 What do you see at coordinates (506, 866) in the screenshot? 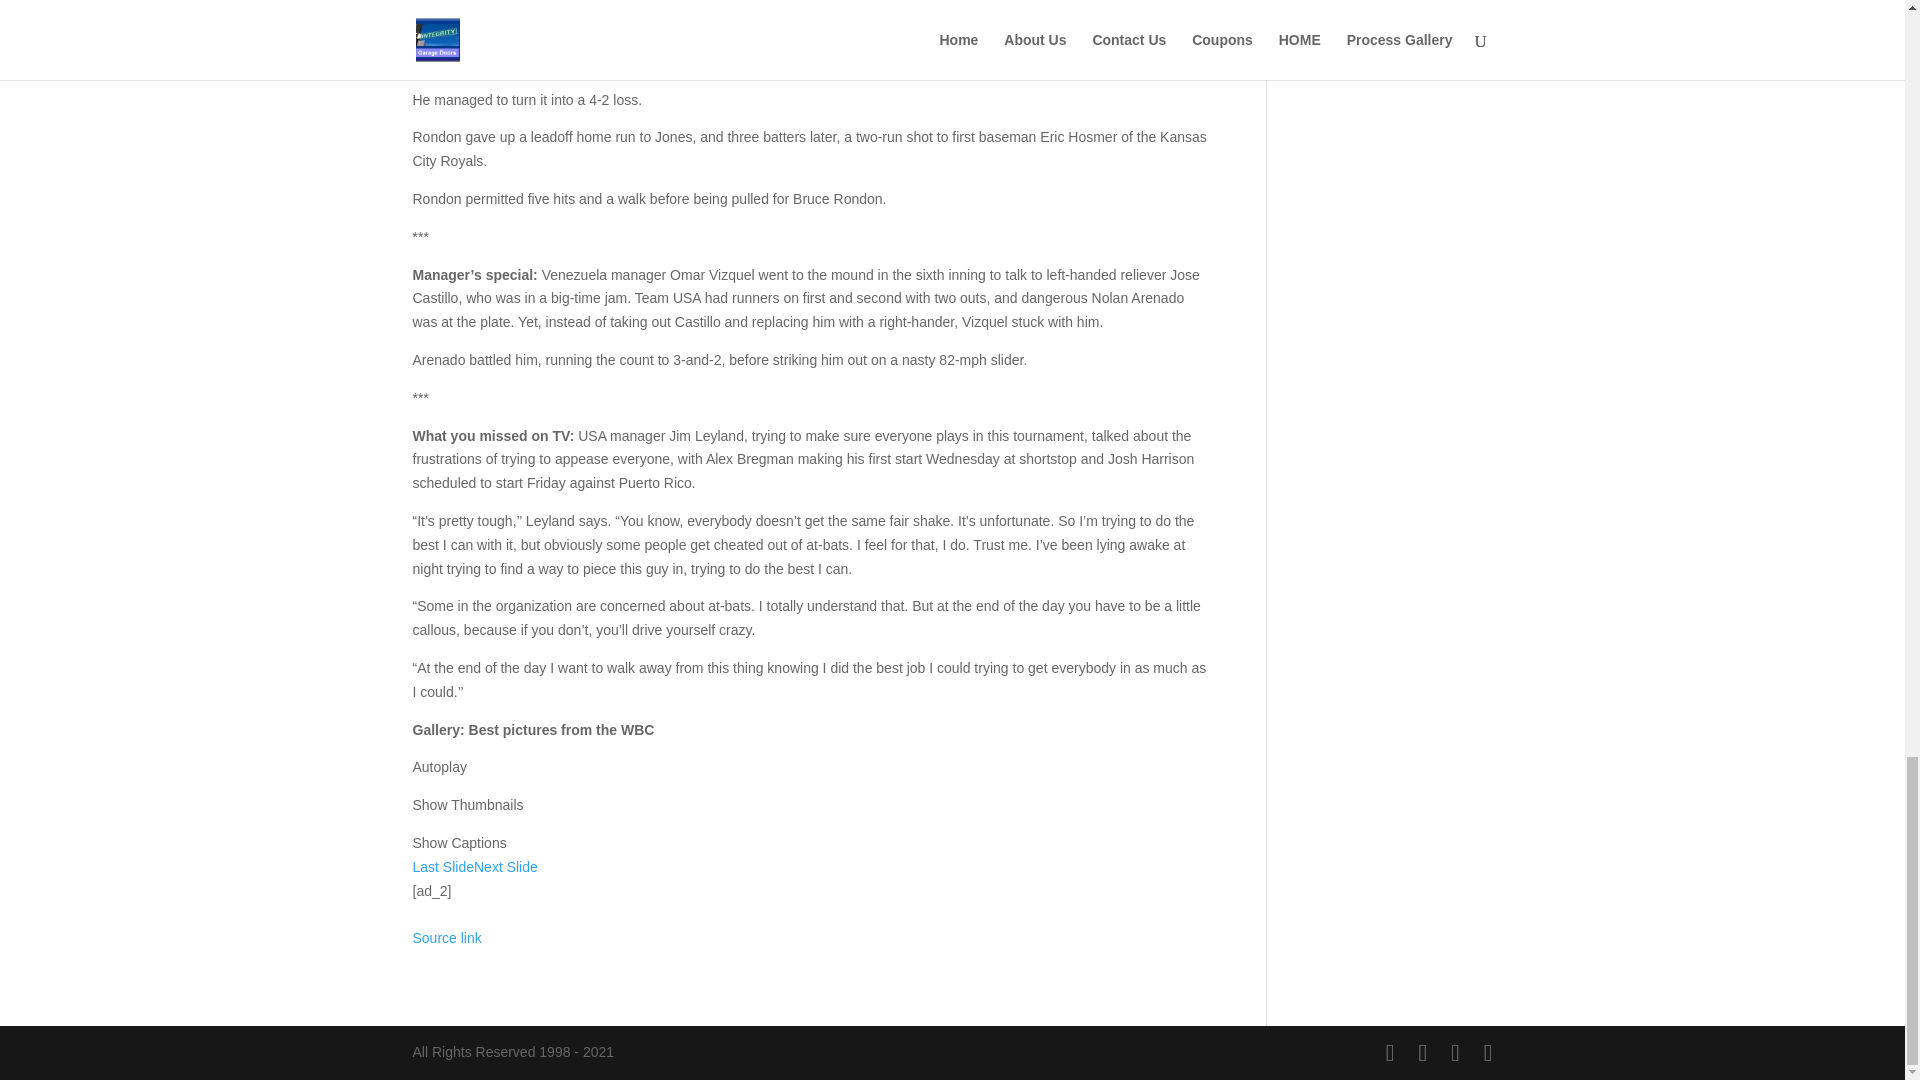
I see `Next Slide` at bounding box center [506, 866].